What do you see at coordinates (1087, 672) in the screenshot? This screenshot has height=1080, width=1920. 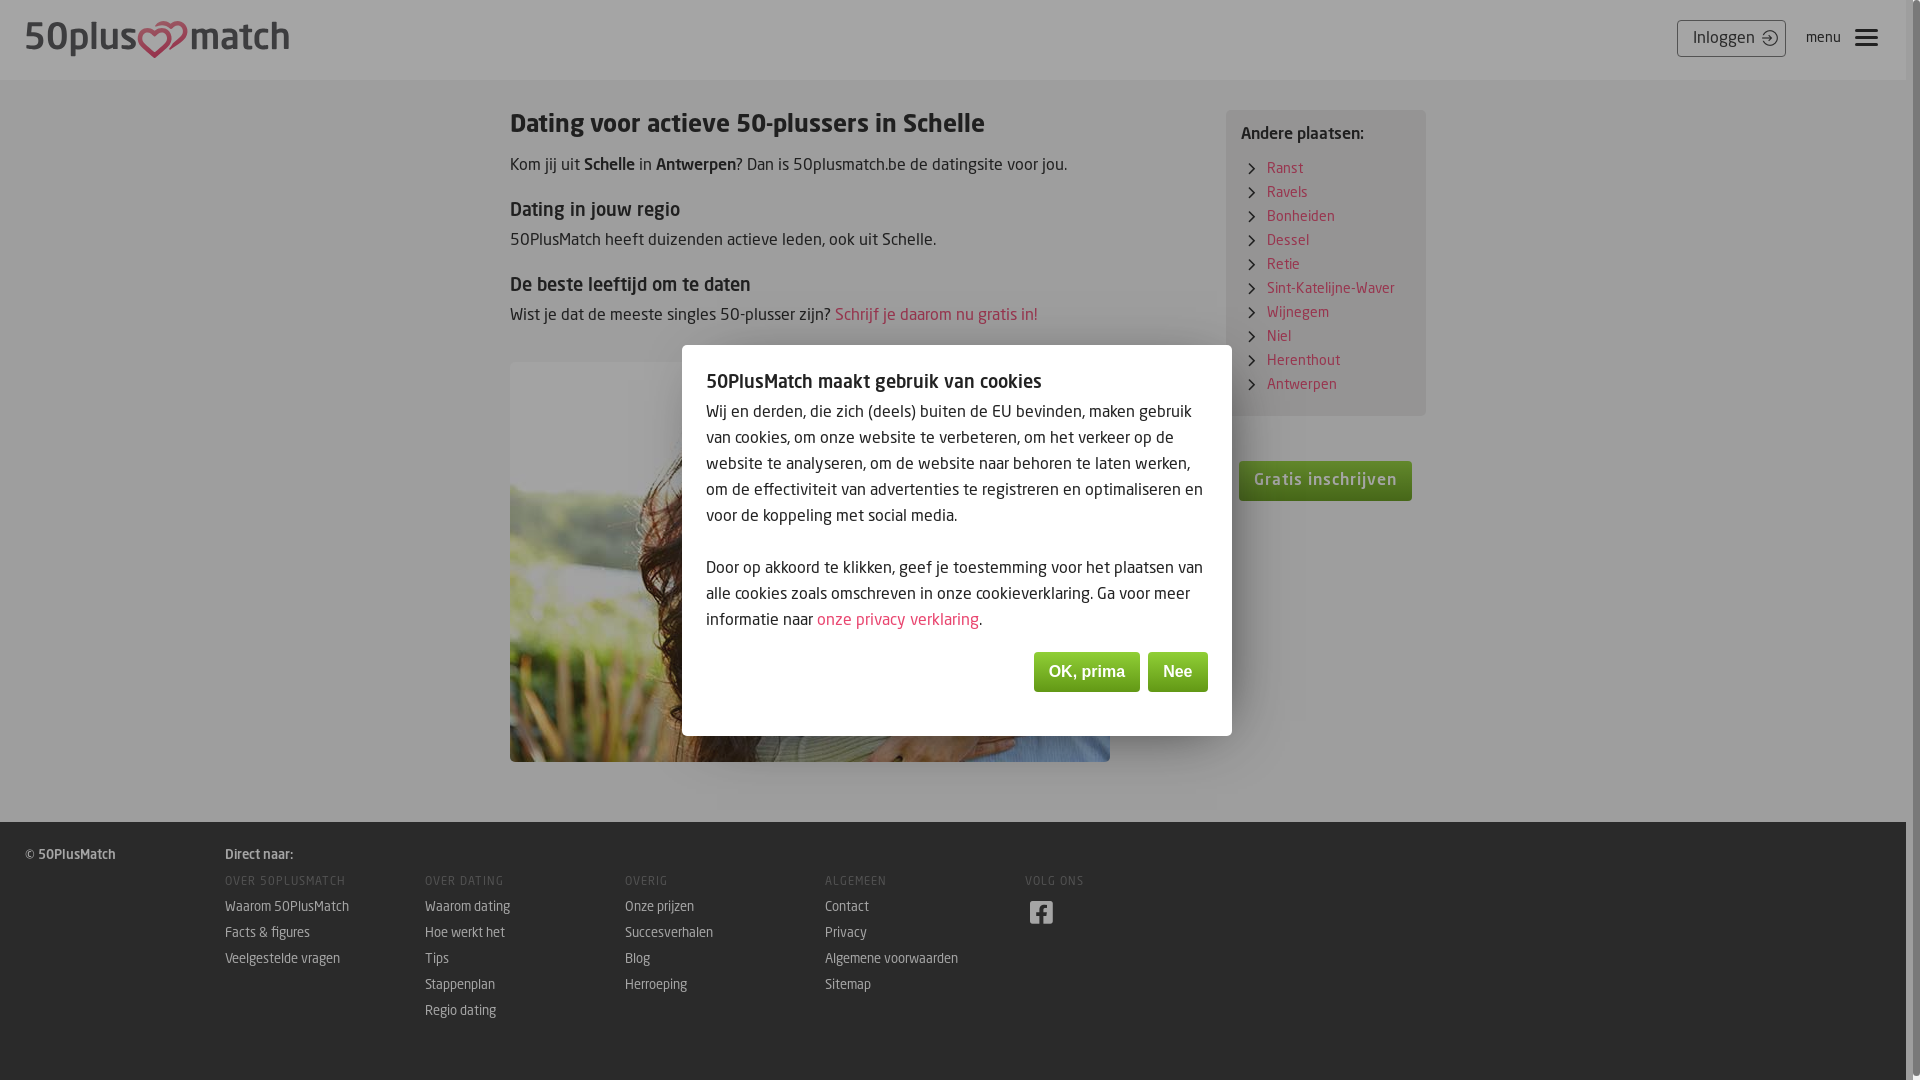 I see `OK, prima` at bounding box center [1087, 672].